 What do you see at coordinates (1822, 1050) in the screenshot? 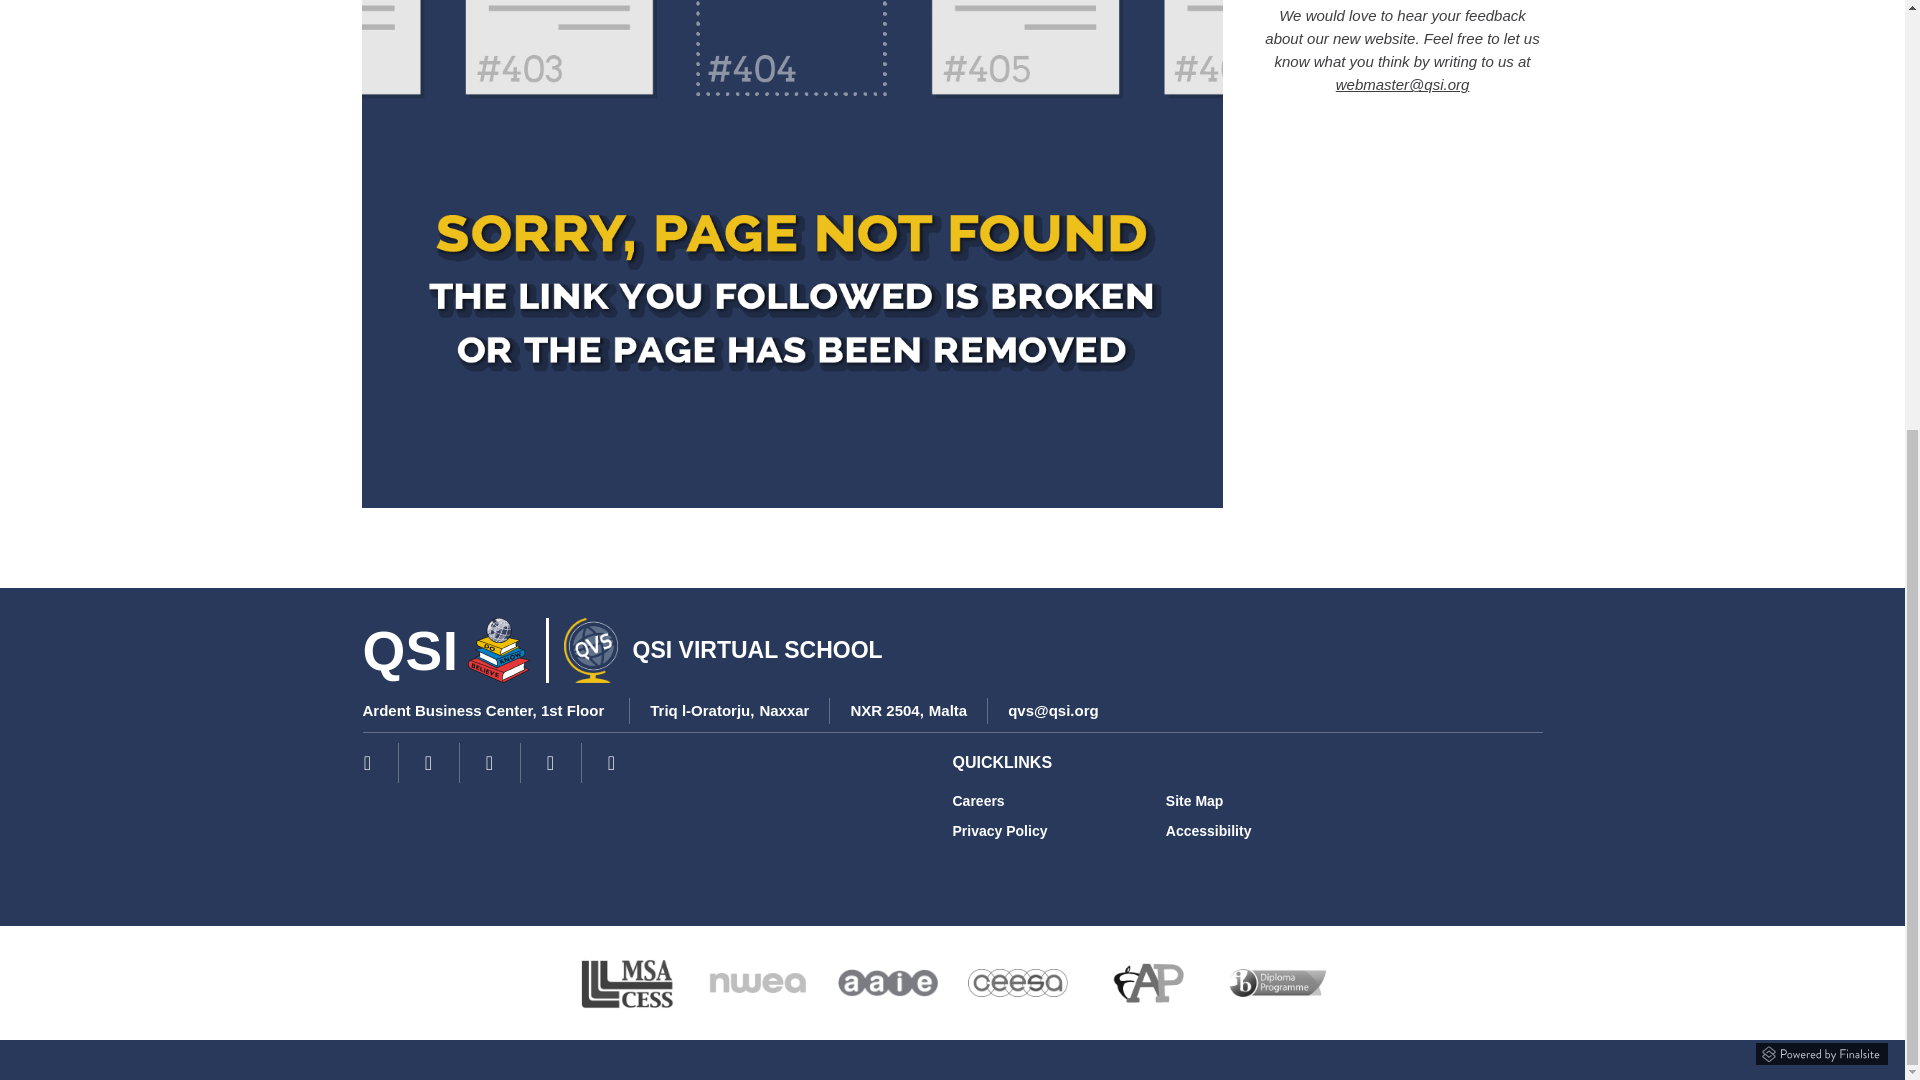
I see `Powered by Finalsite opens in a new window` at bounding box center [1822, 1050].